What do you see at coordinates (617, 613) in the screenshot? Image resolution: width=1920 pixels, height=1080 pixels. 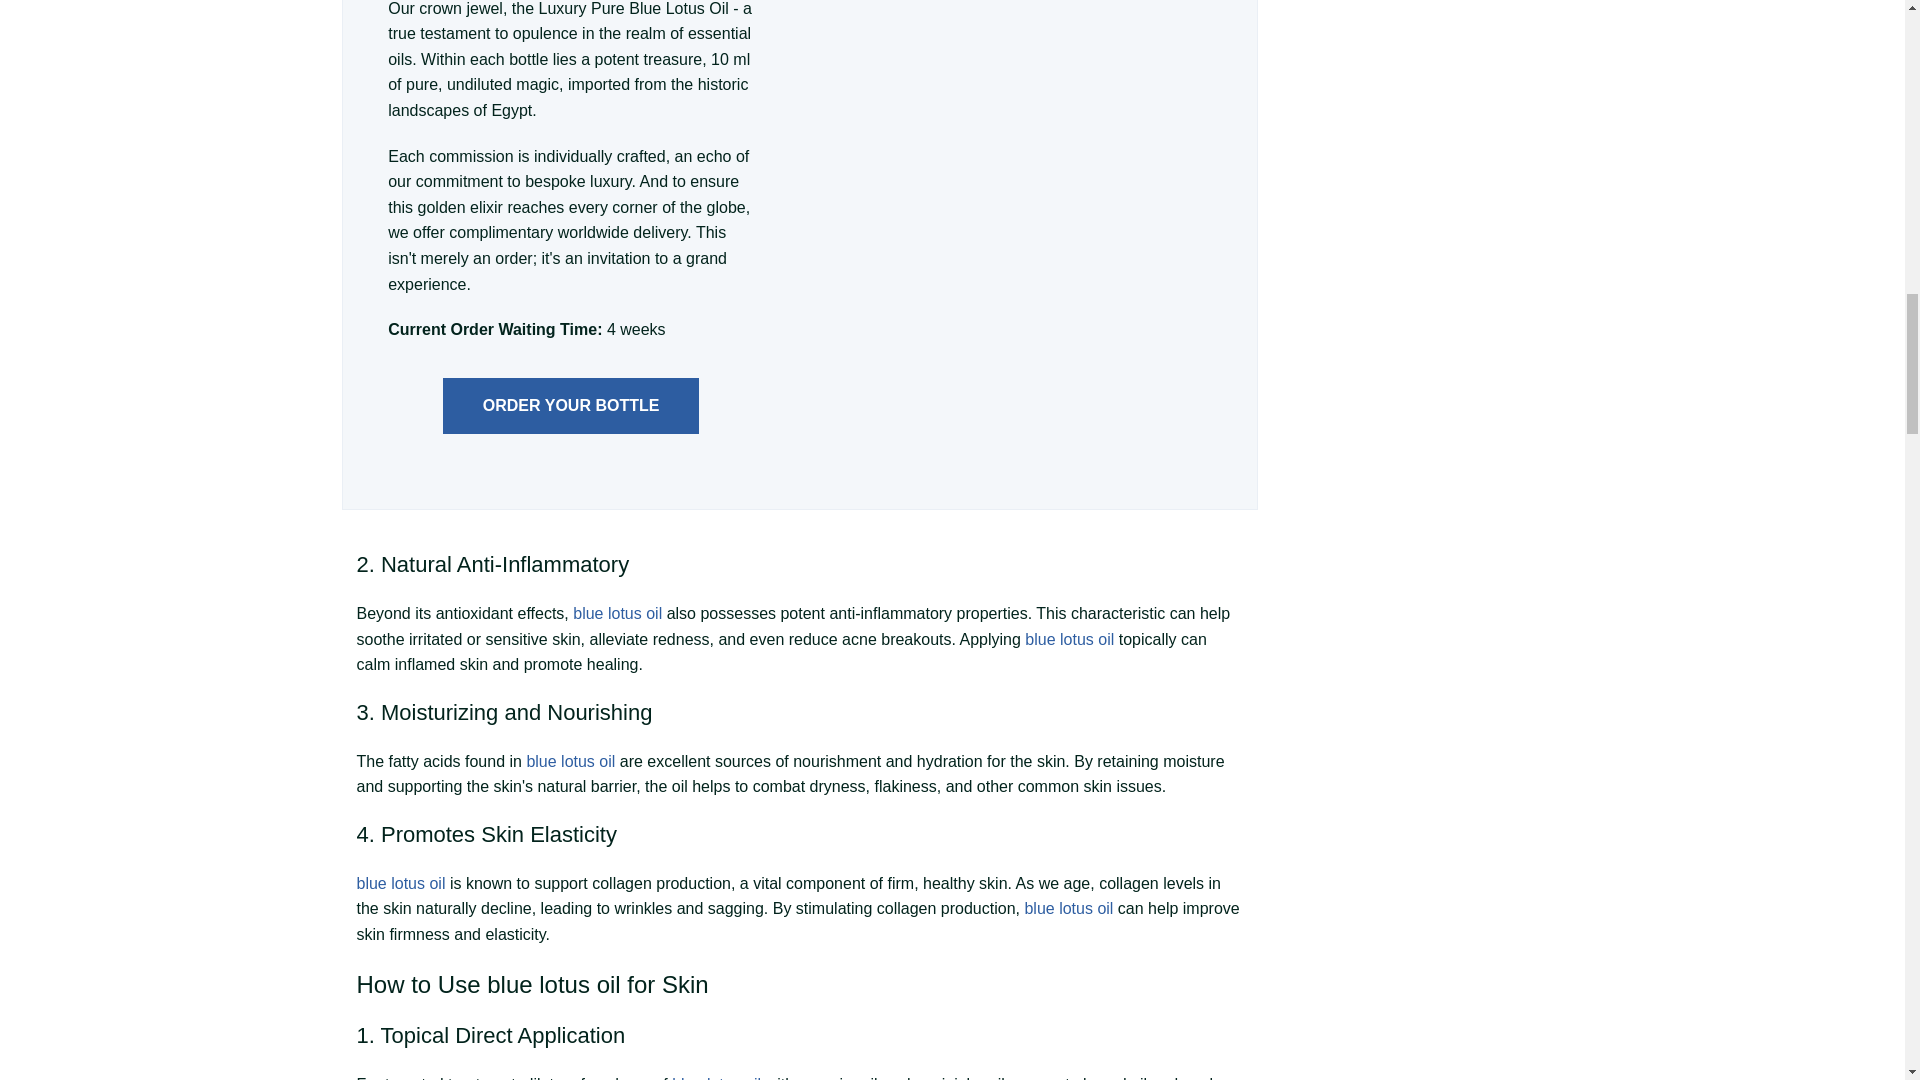 I see `blue lotus oil` at bounding box center [617, 613].